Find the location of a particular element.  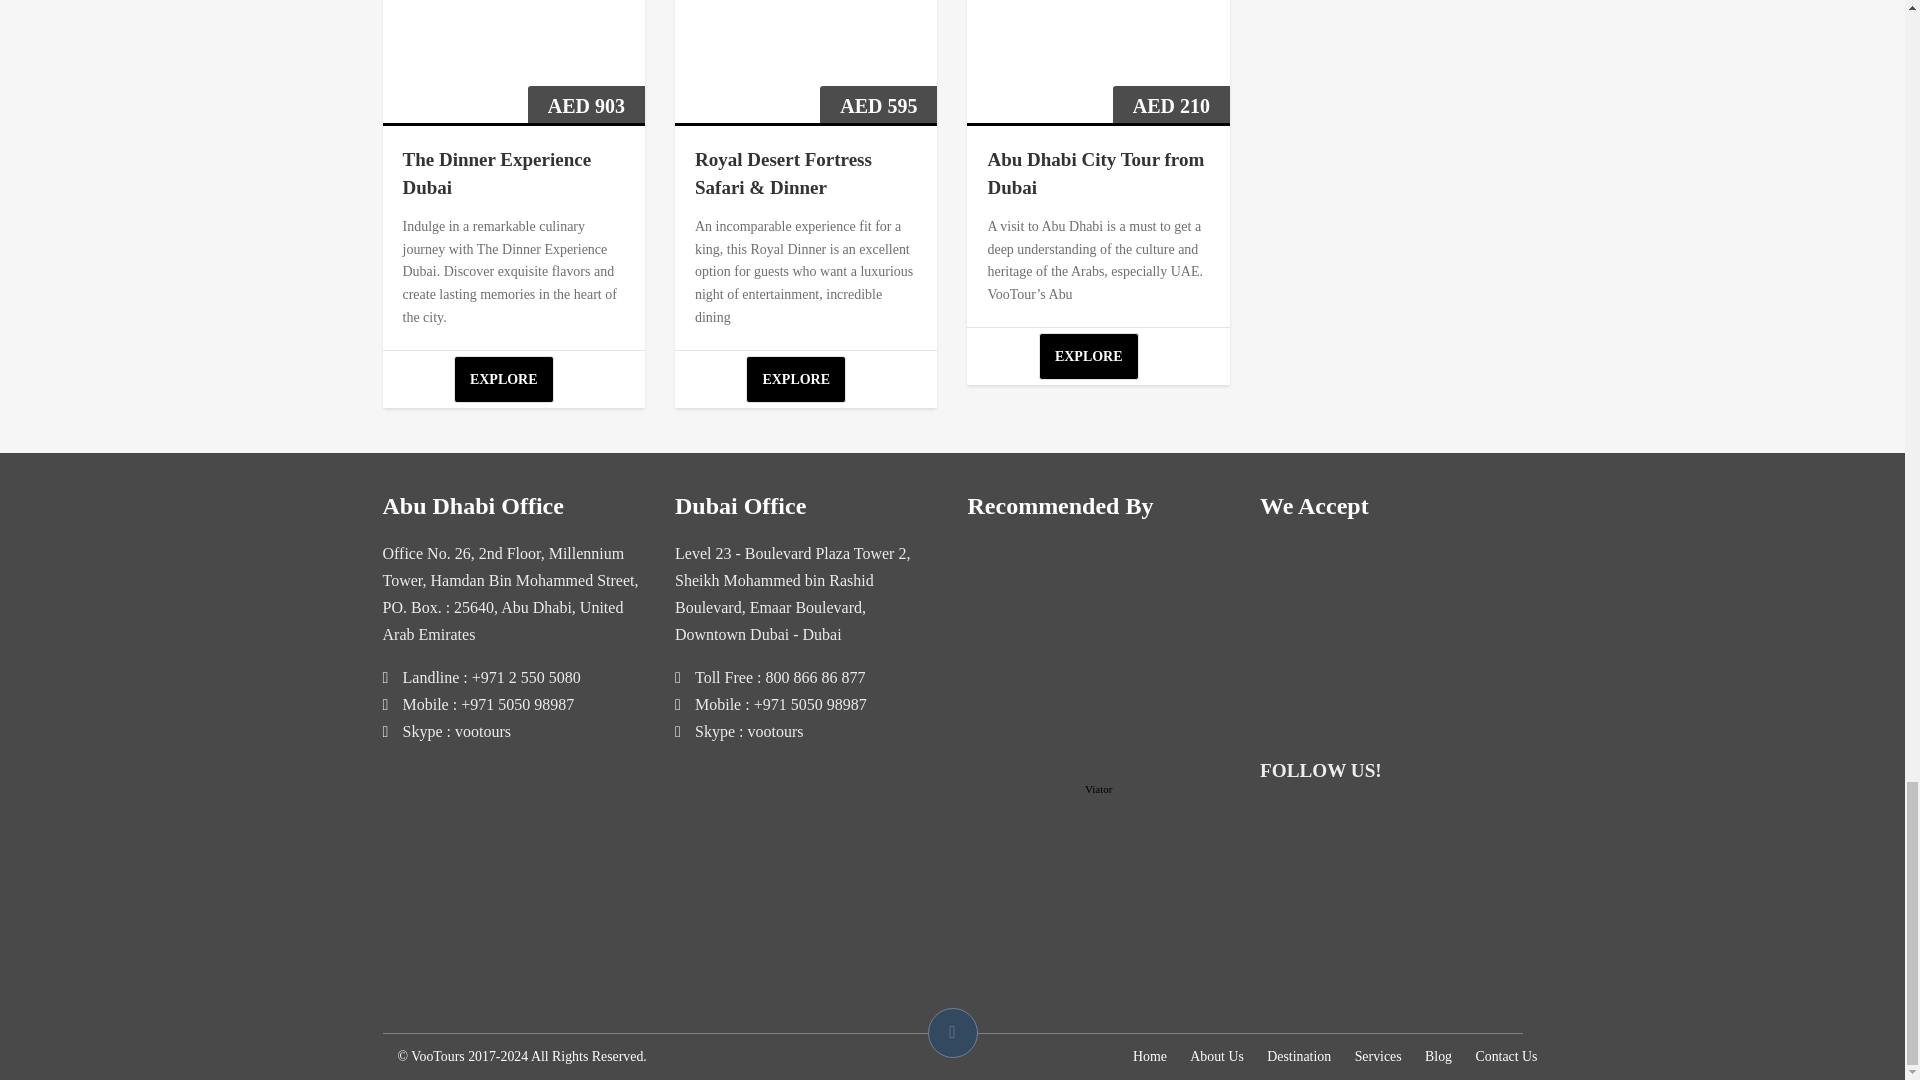

YouTube is located at coordinates (1279, 872).